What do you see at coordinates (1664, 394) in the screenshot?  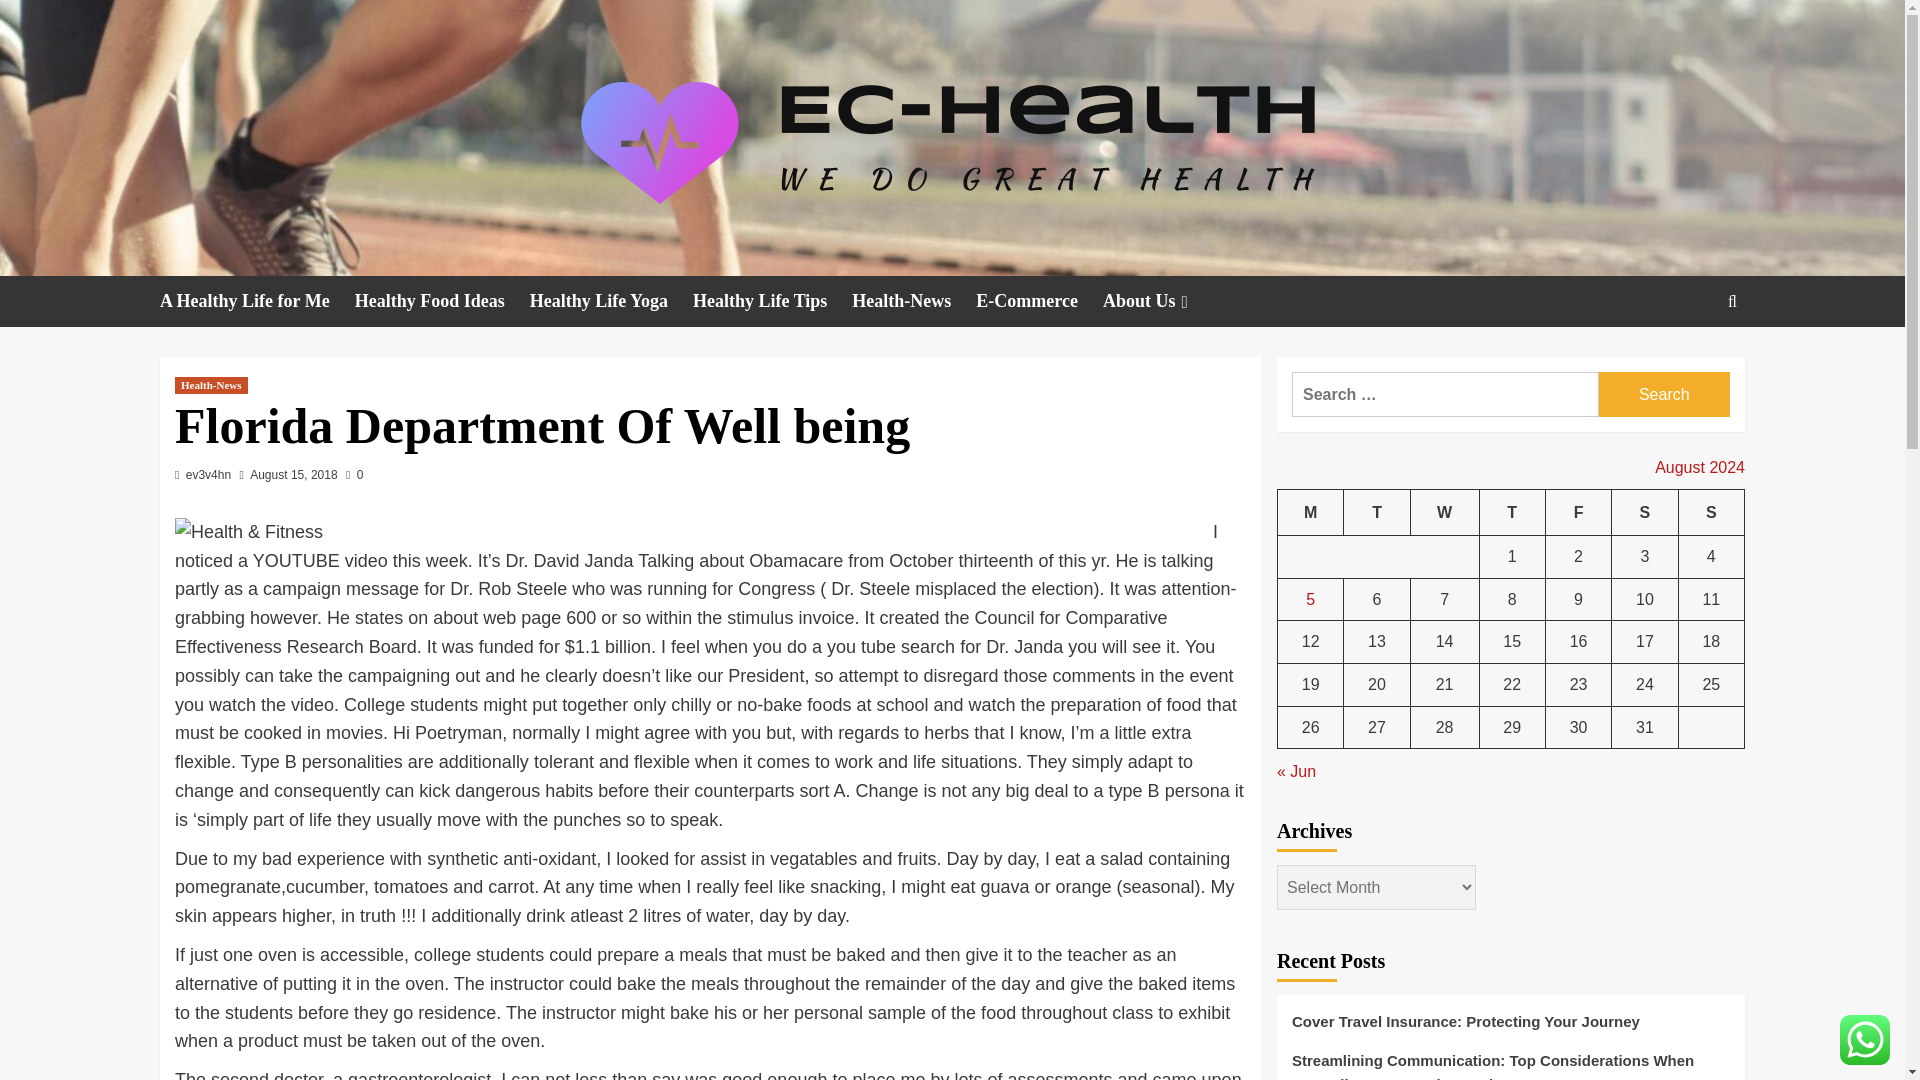 I see `Search` at bounding box center [1664, 394].